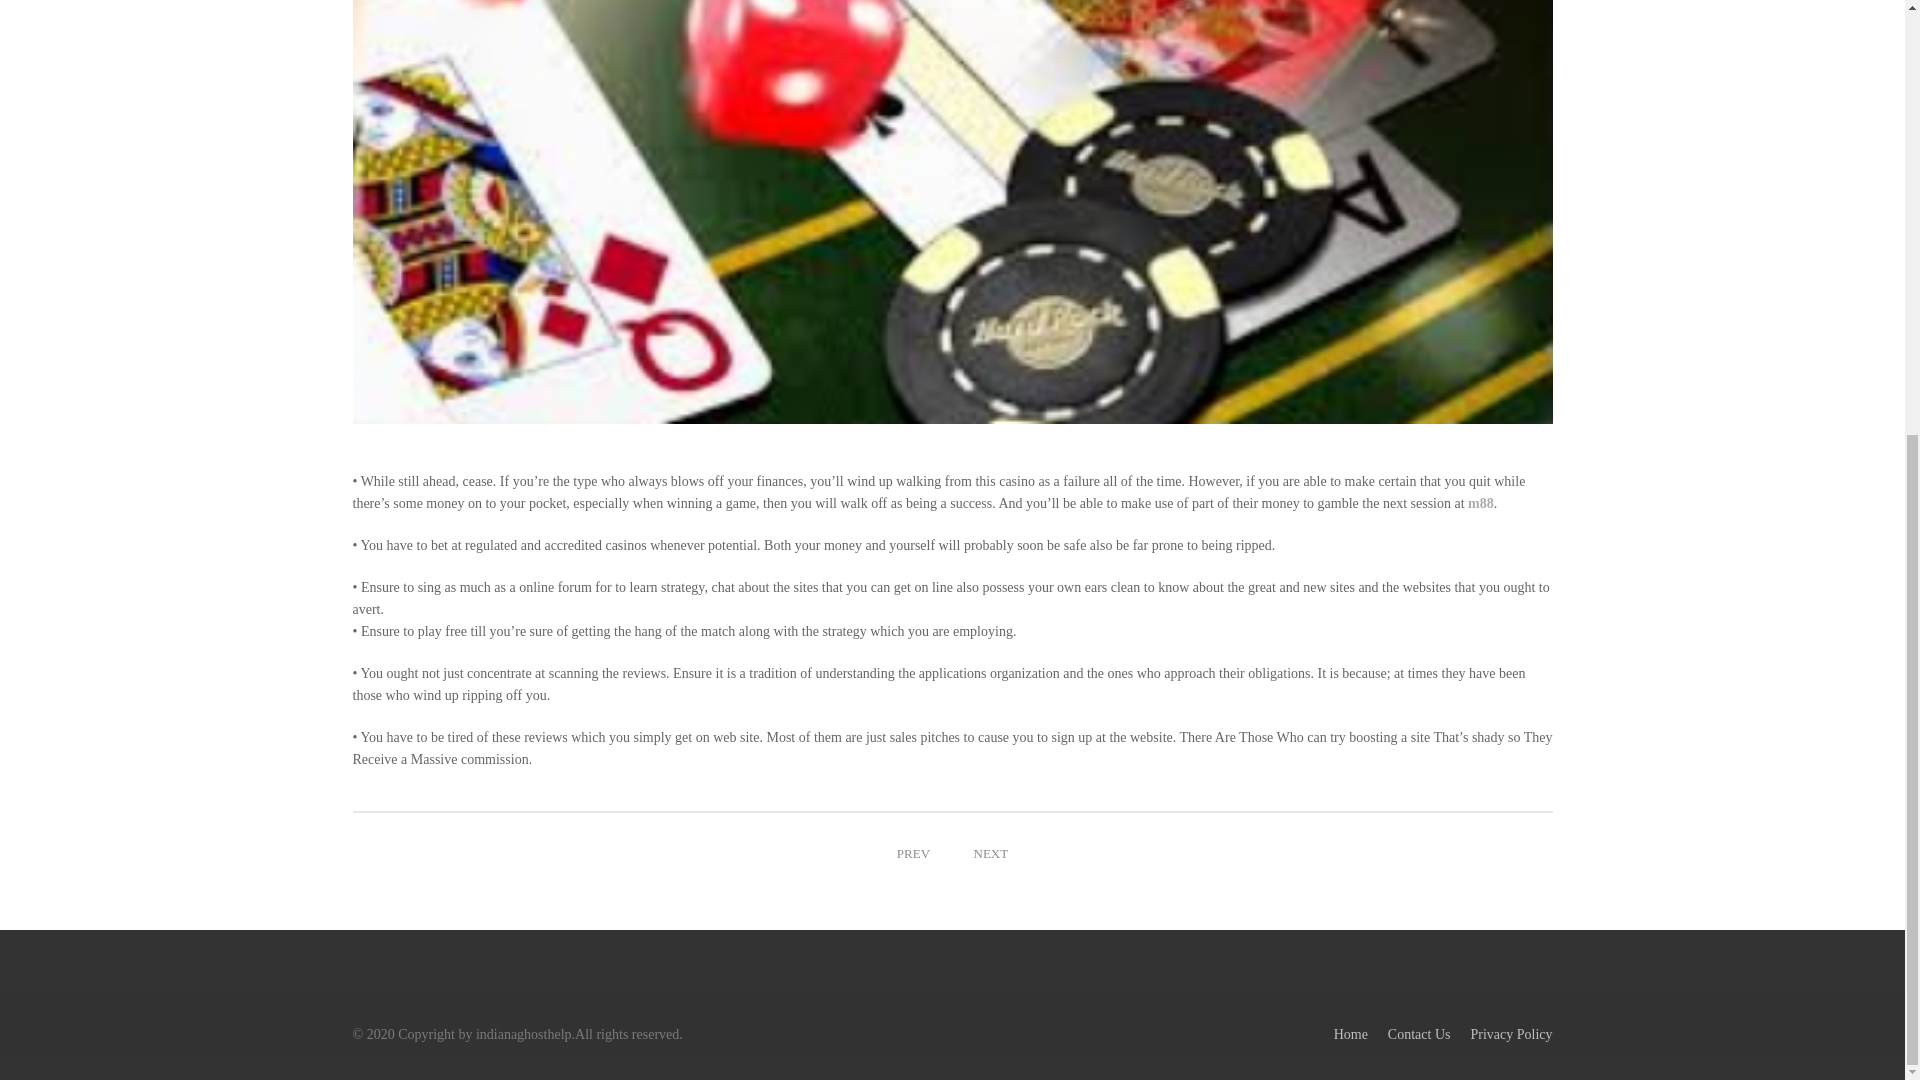  Describe the element at coordinates (1350, 1034) in the screenshot. I see `Home` at that location.